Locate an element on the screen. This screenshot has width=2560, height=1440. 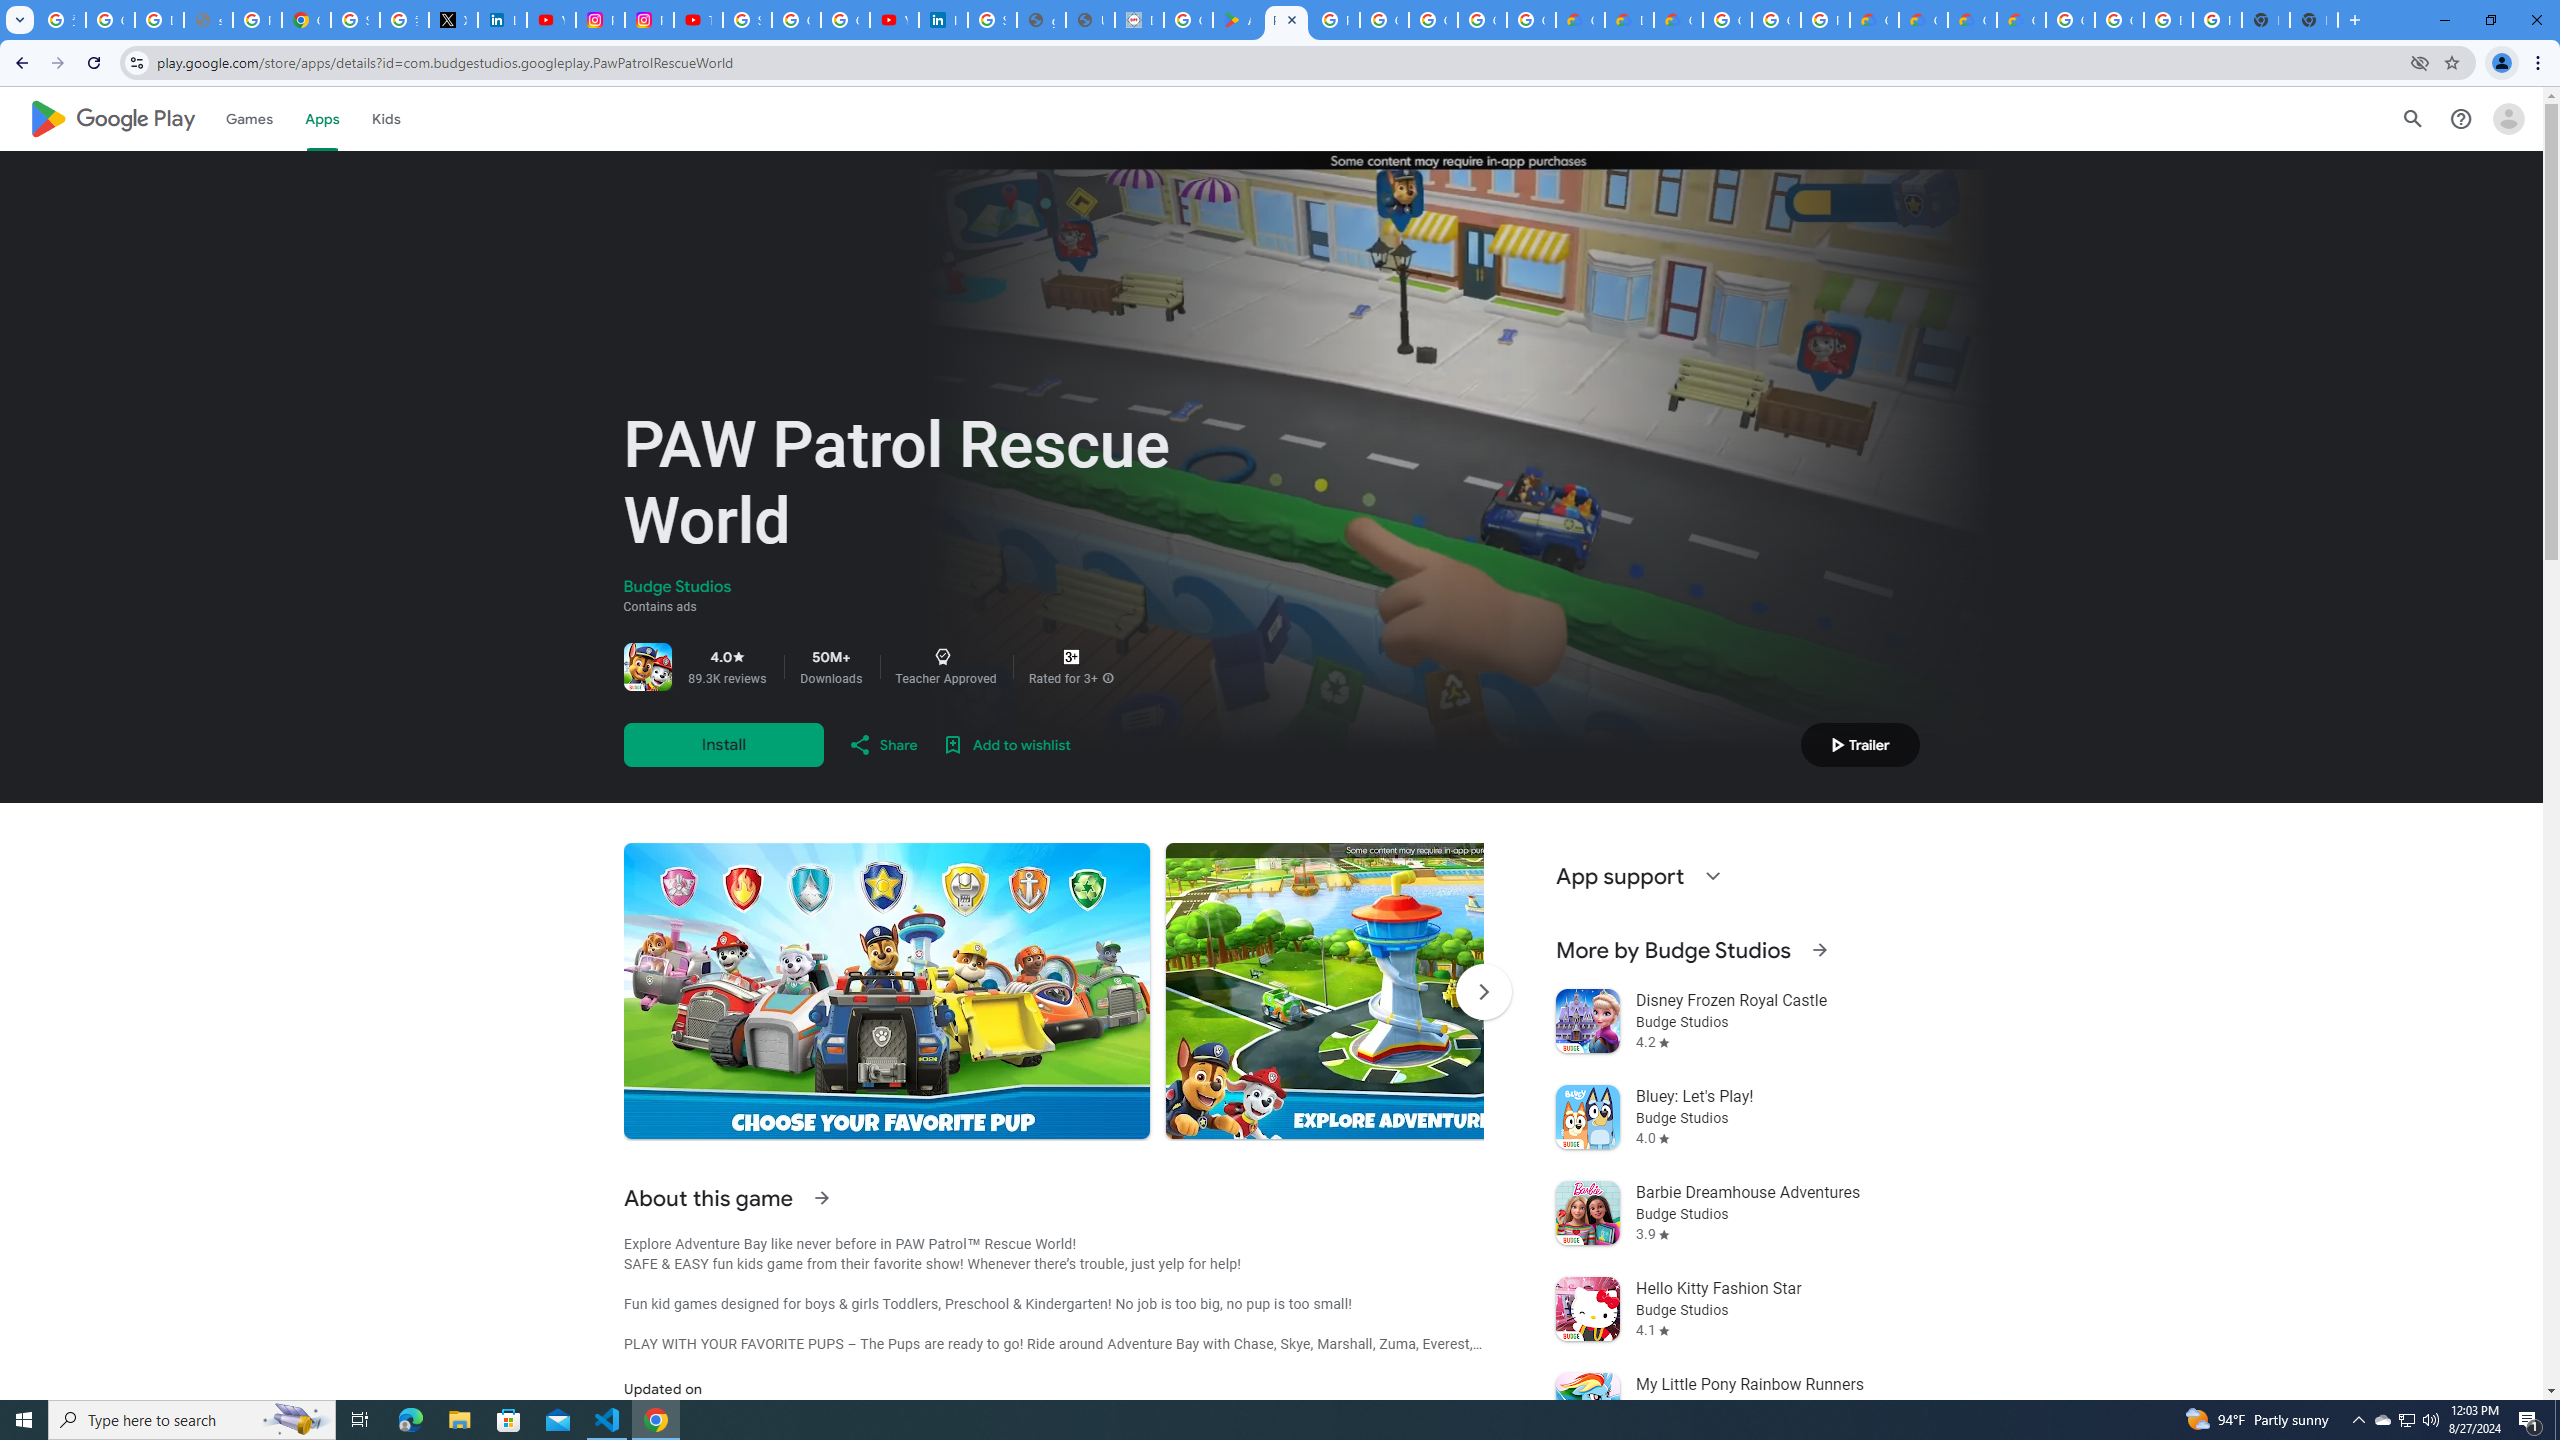
Scroll Next is located at coordinates (1483, 991).